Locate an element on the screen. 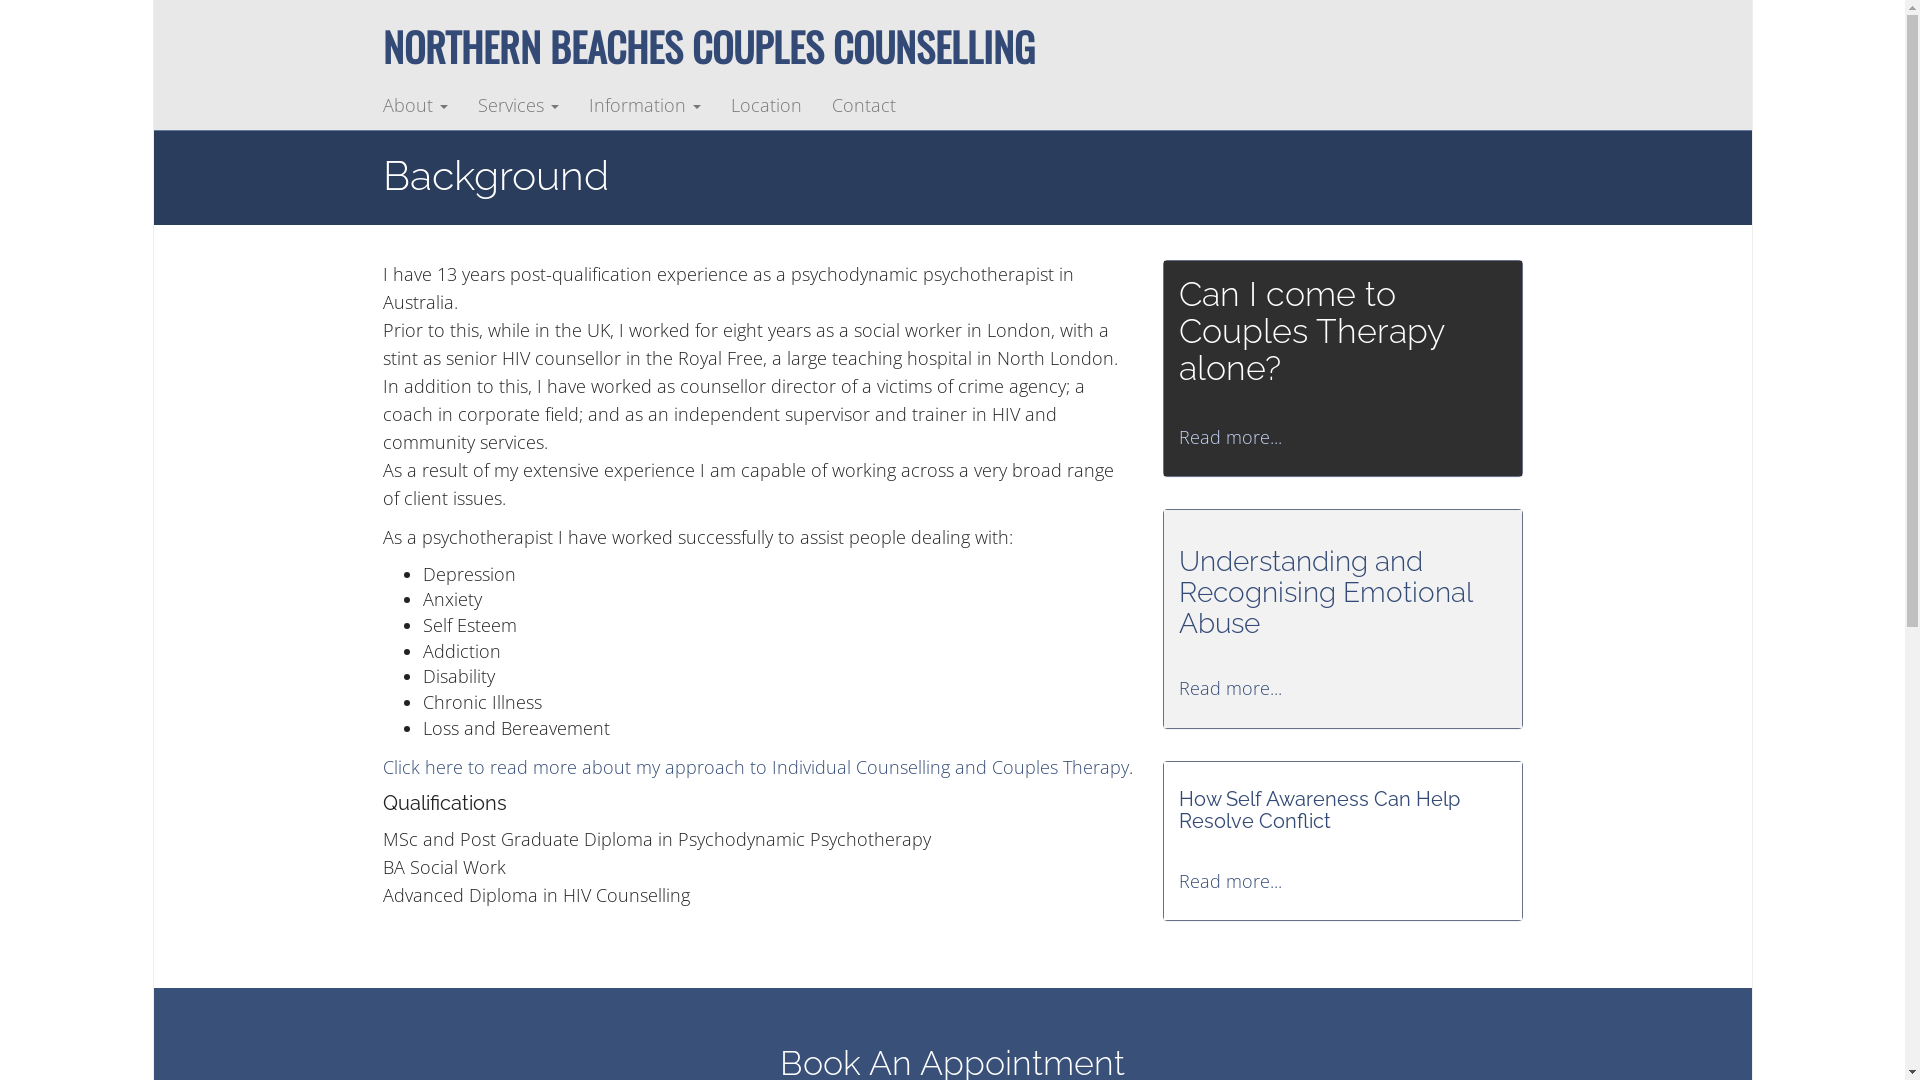 This screenshot has height=1080, width=1920. Contact is located at coordinates (863, 105).